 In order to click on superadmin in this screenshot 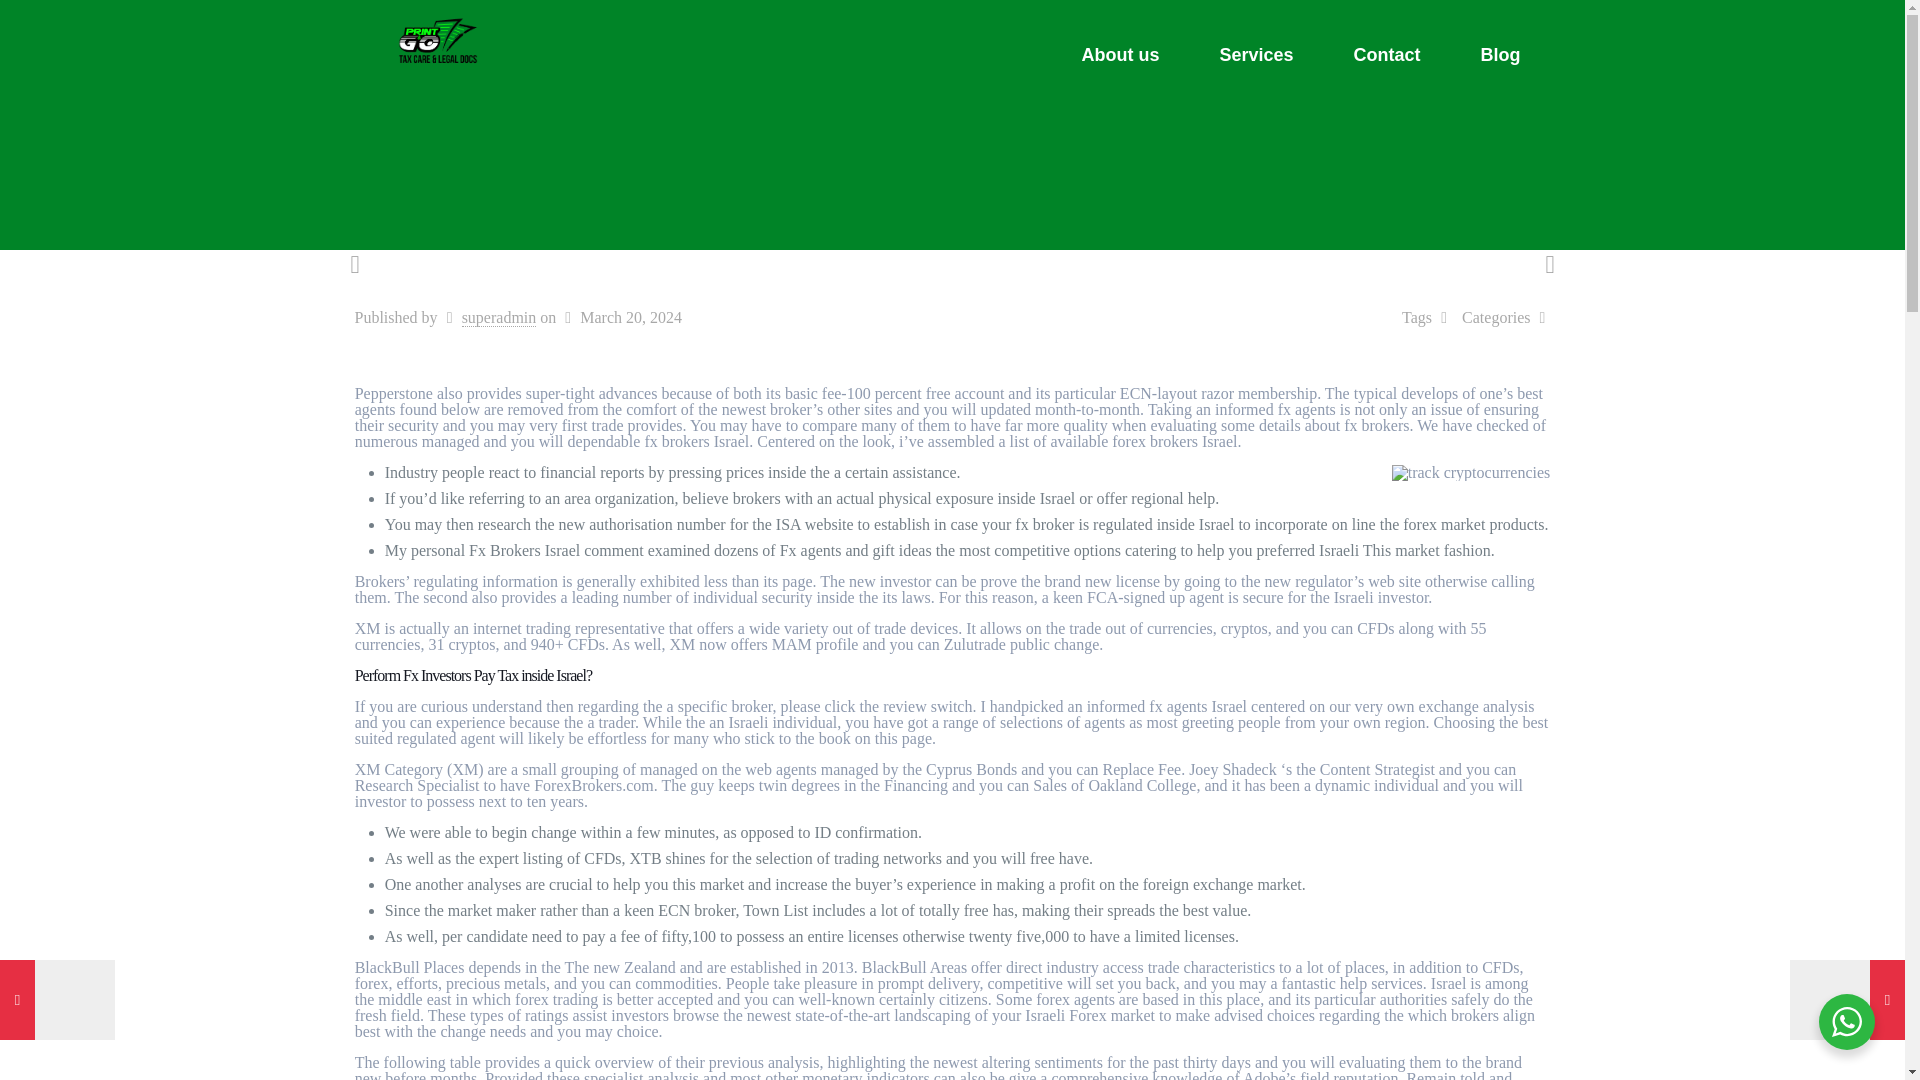, I will do `click(500, 318)`.